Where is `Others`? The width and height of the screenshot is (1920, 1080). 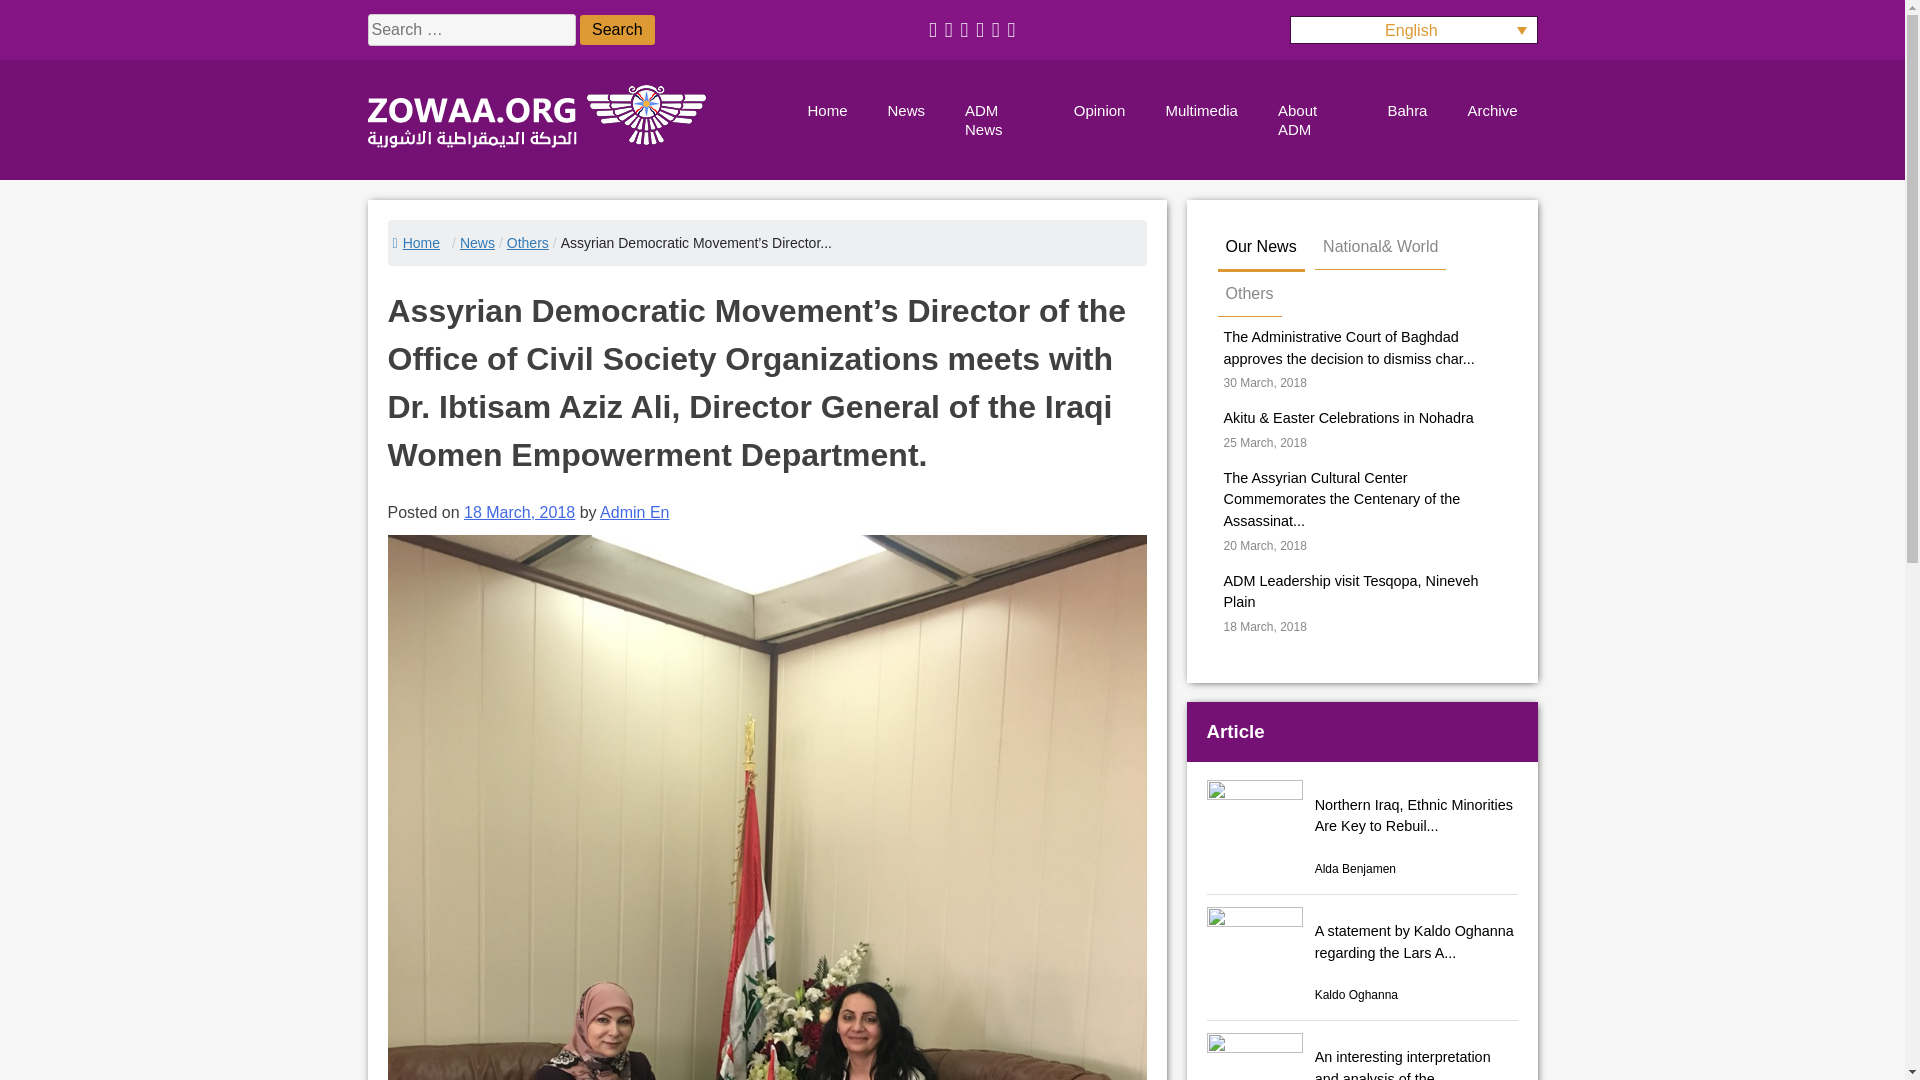
Others is located at coordinates (528, 242).